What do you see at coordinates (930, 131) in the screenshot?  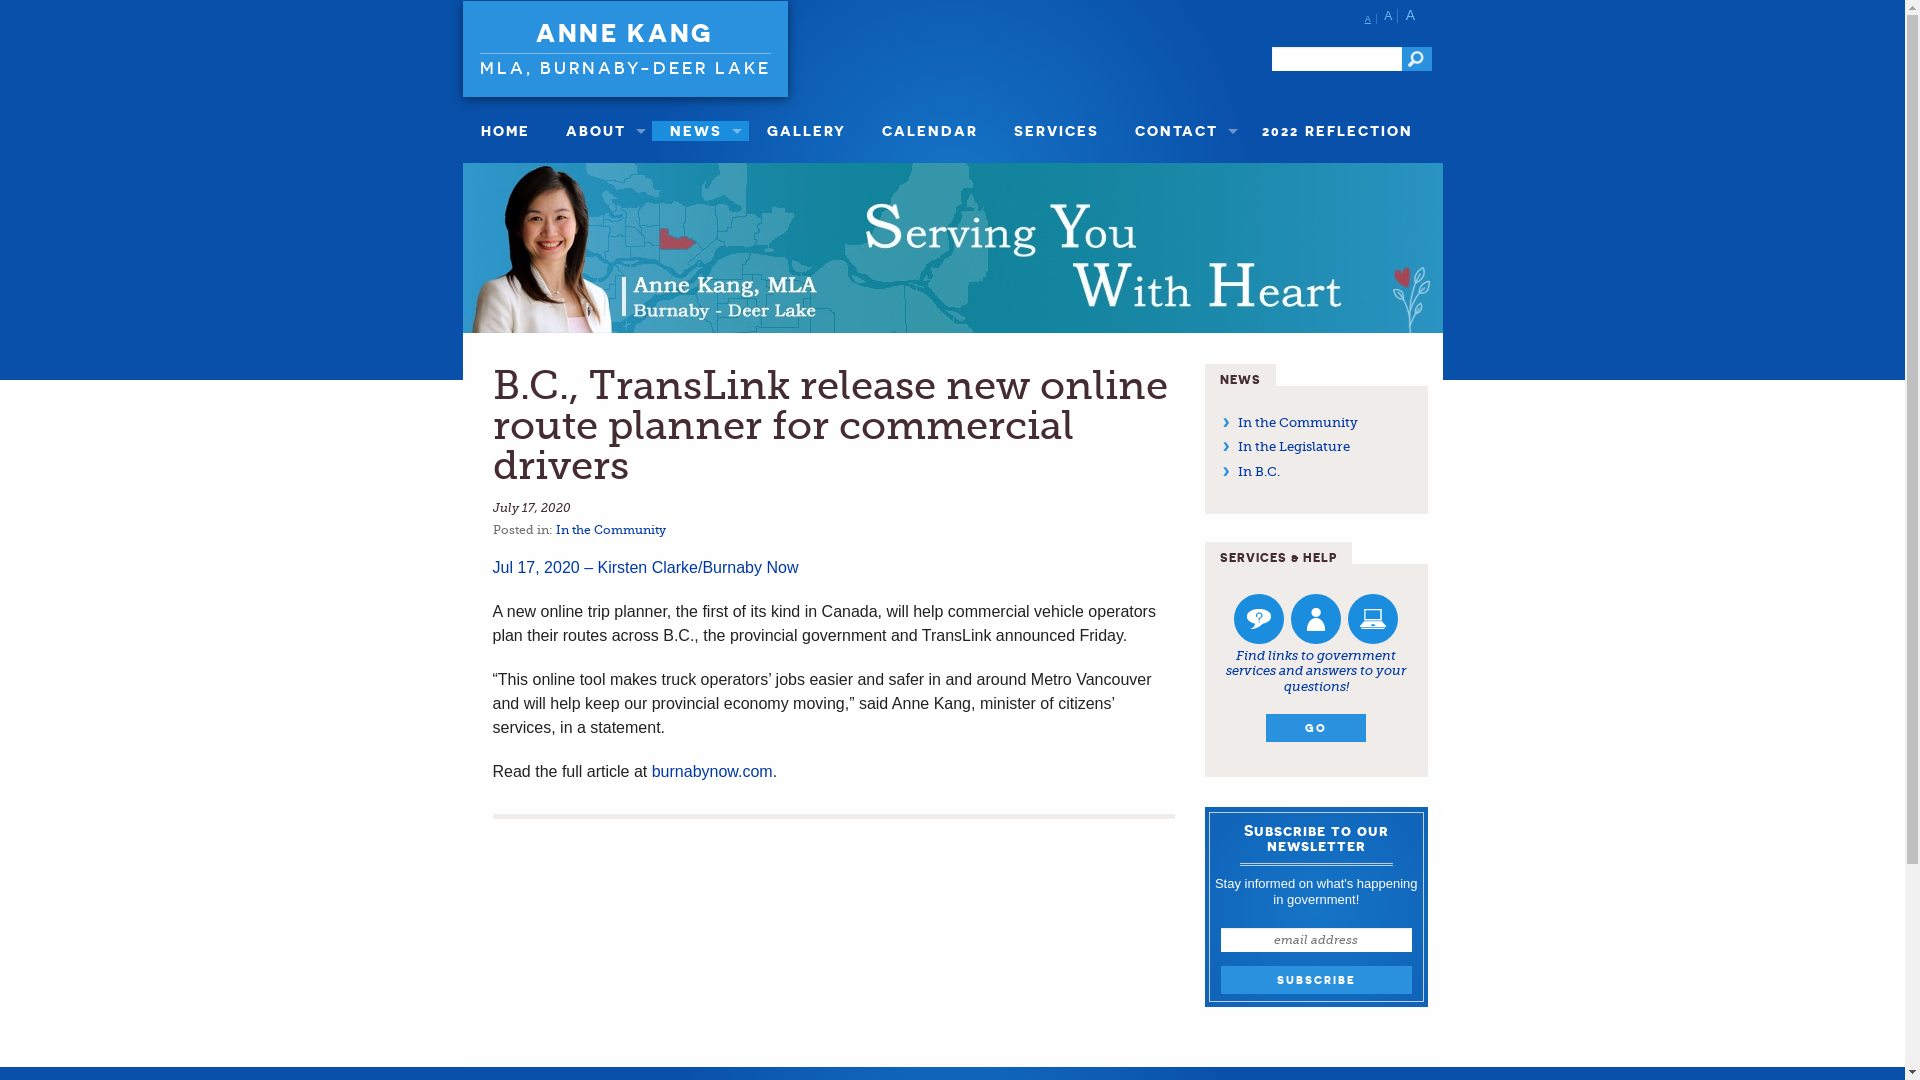 I see `CALENDAR` at bounding box center [930, 131].